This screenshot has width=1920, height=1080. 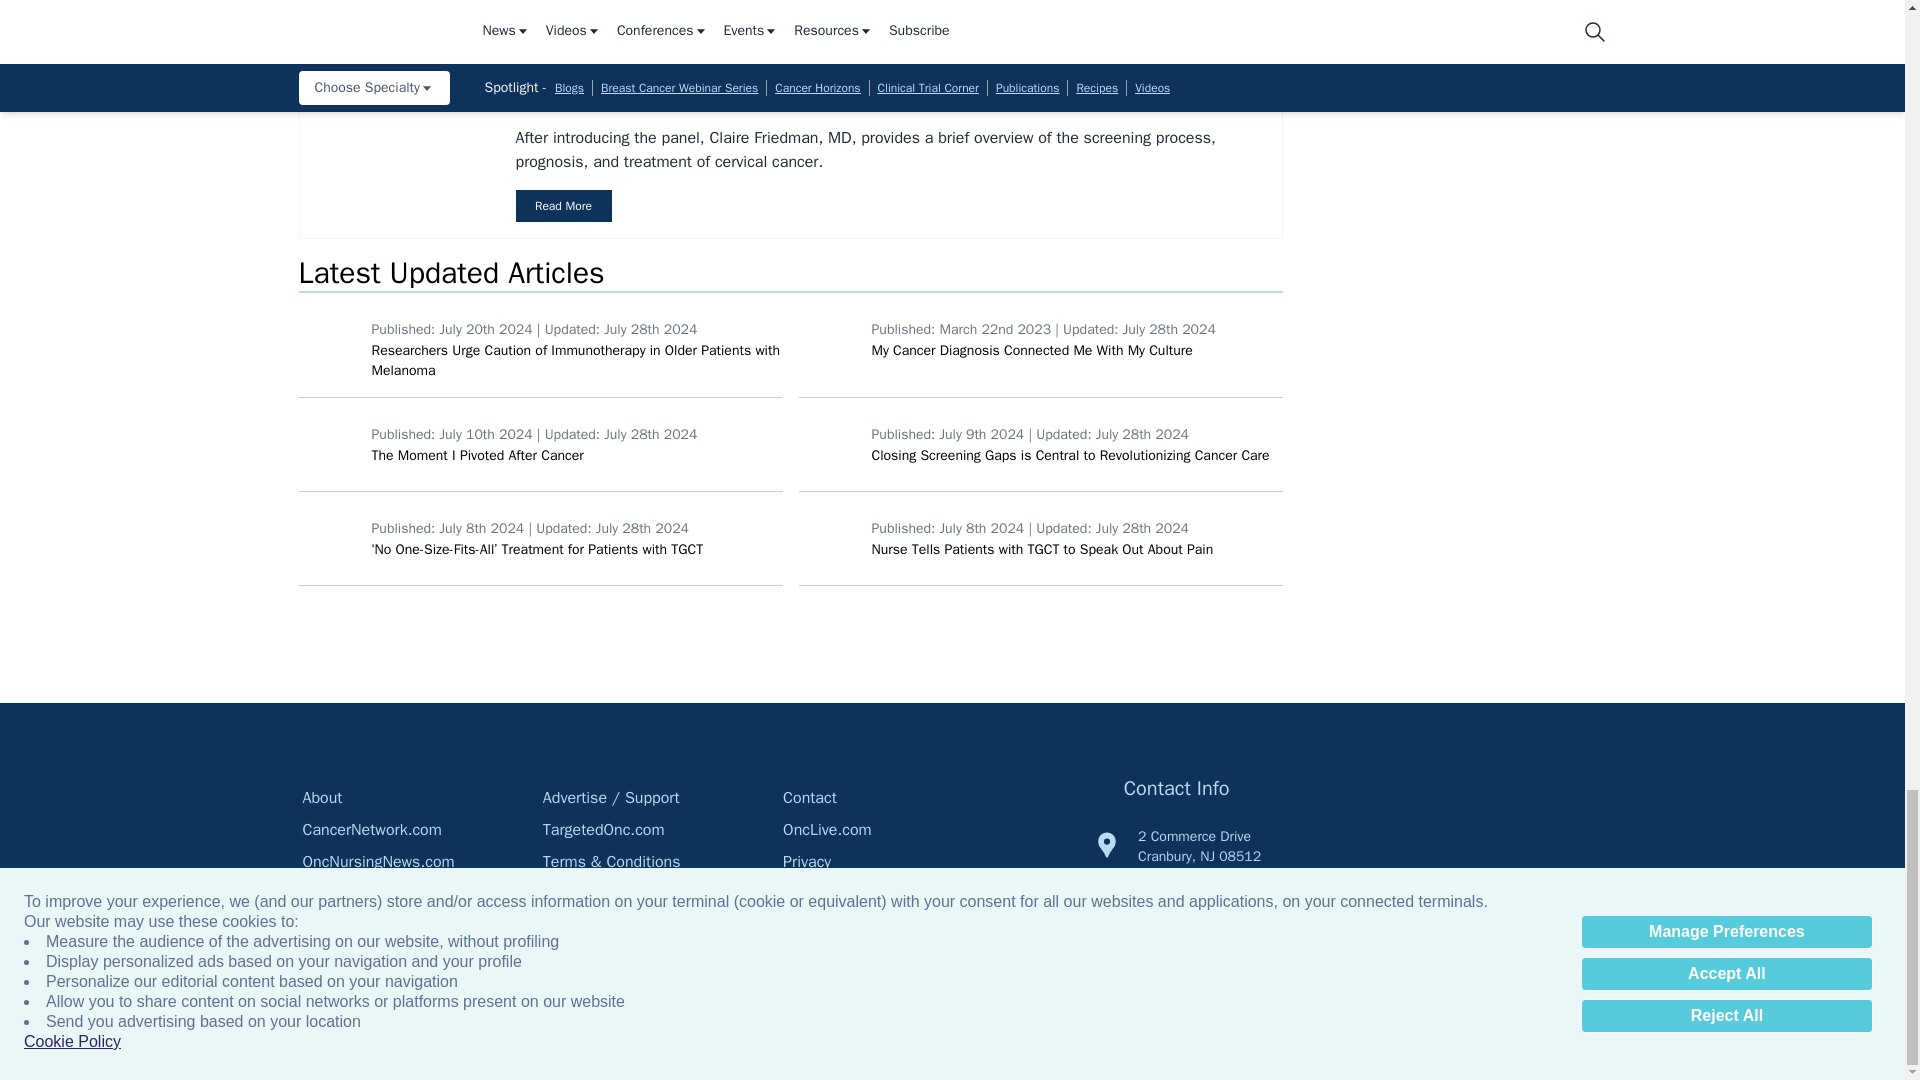 I want to click on The Moment I Pivoted After Cancer, so click(x=330, y=444).